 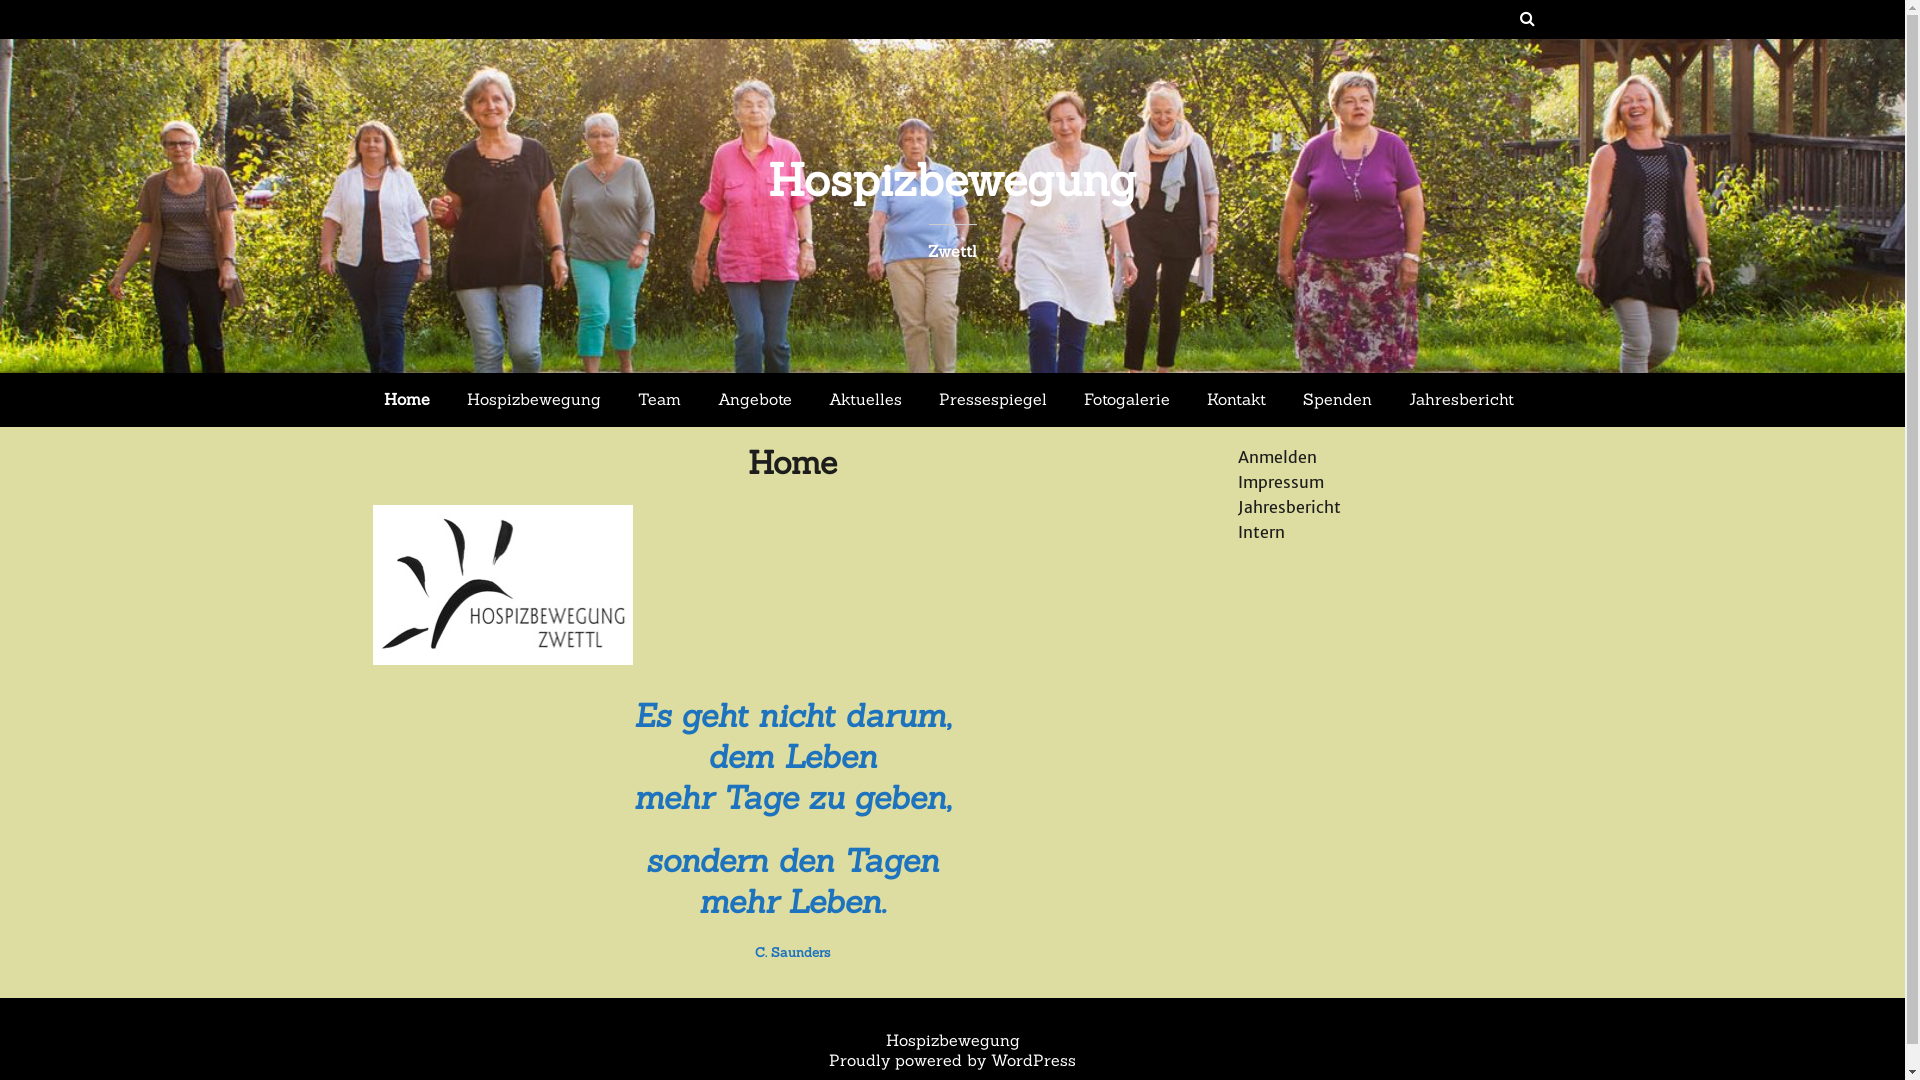 What do you see at coordinates (1290, 507) in the screenshot?
I see `Jahresbericht` at bounding box center [1290, 507].